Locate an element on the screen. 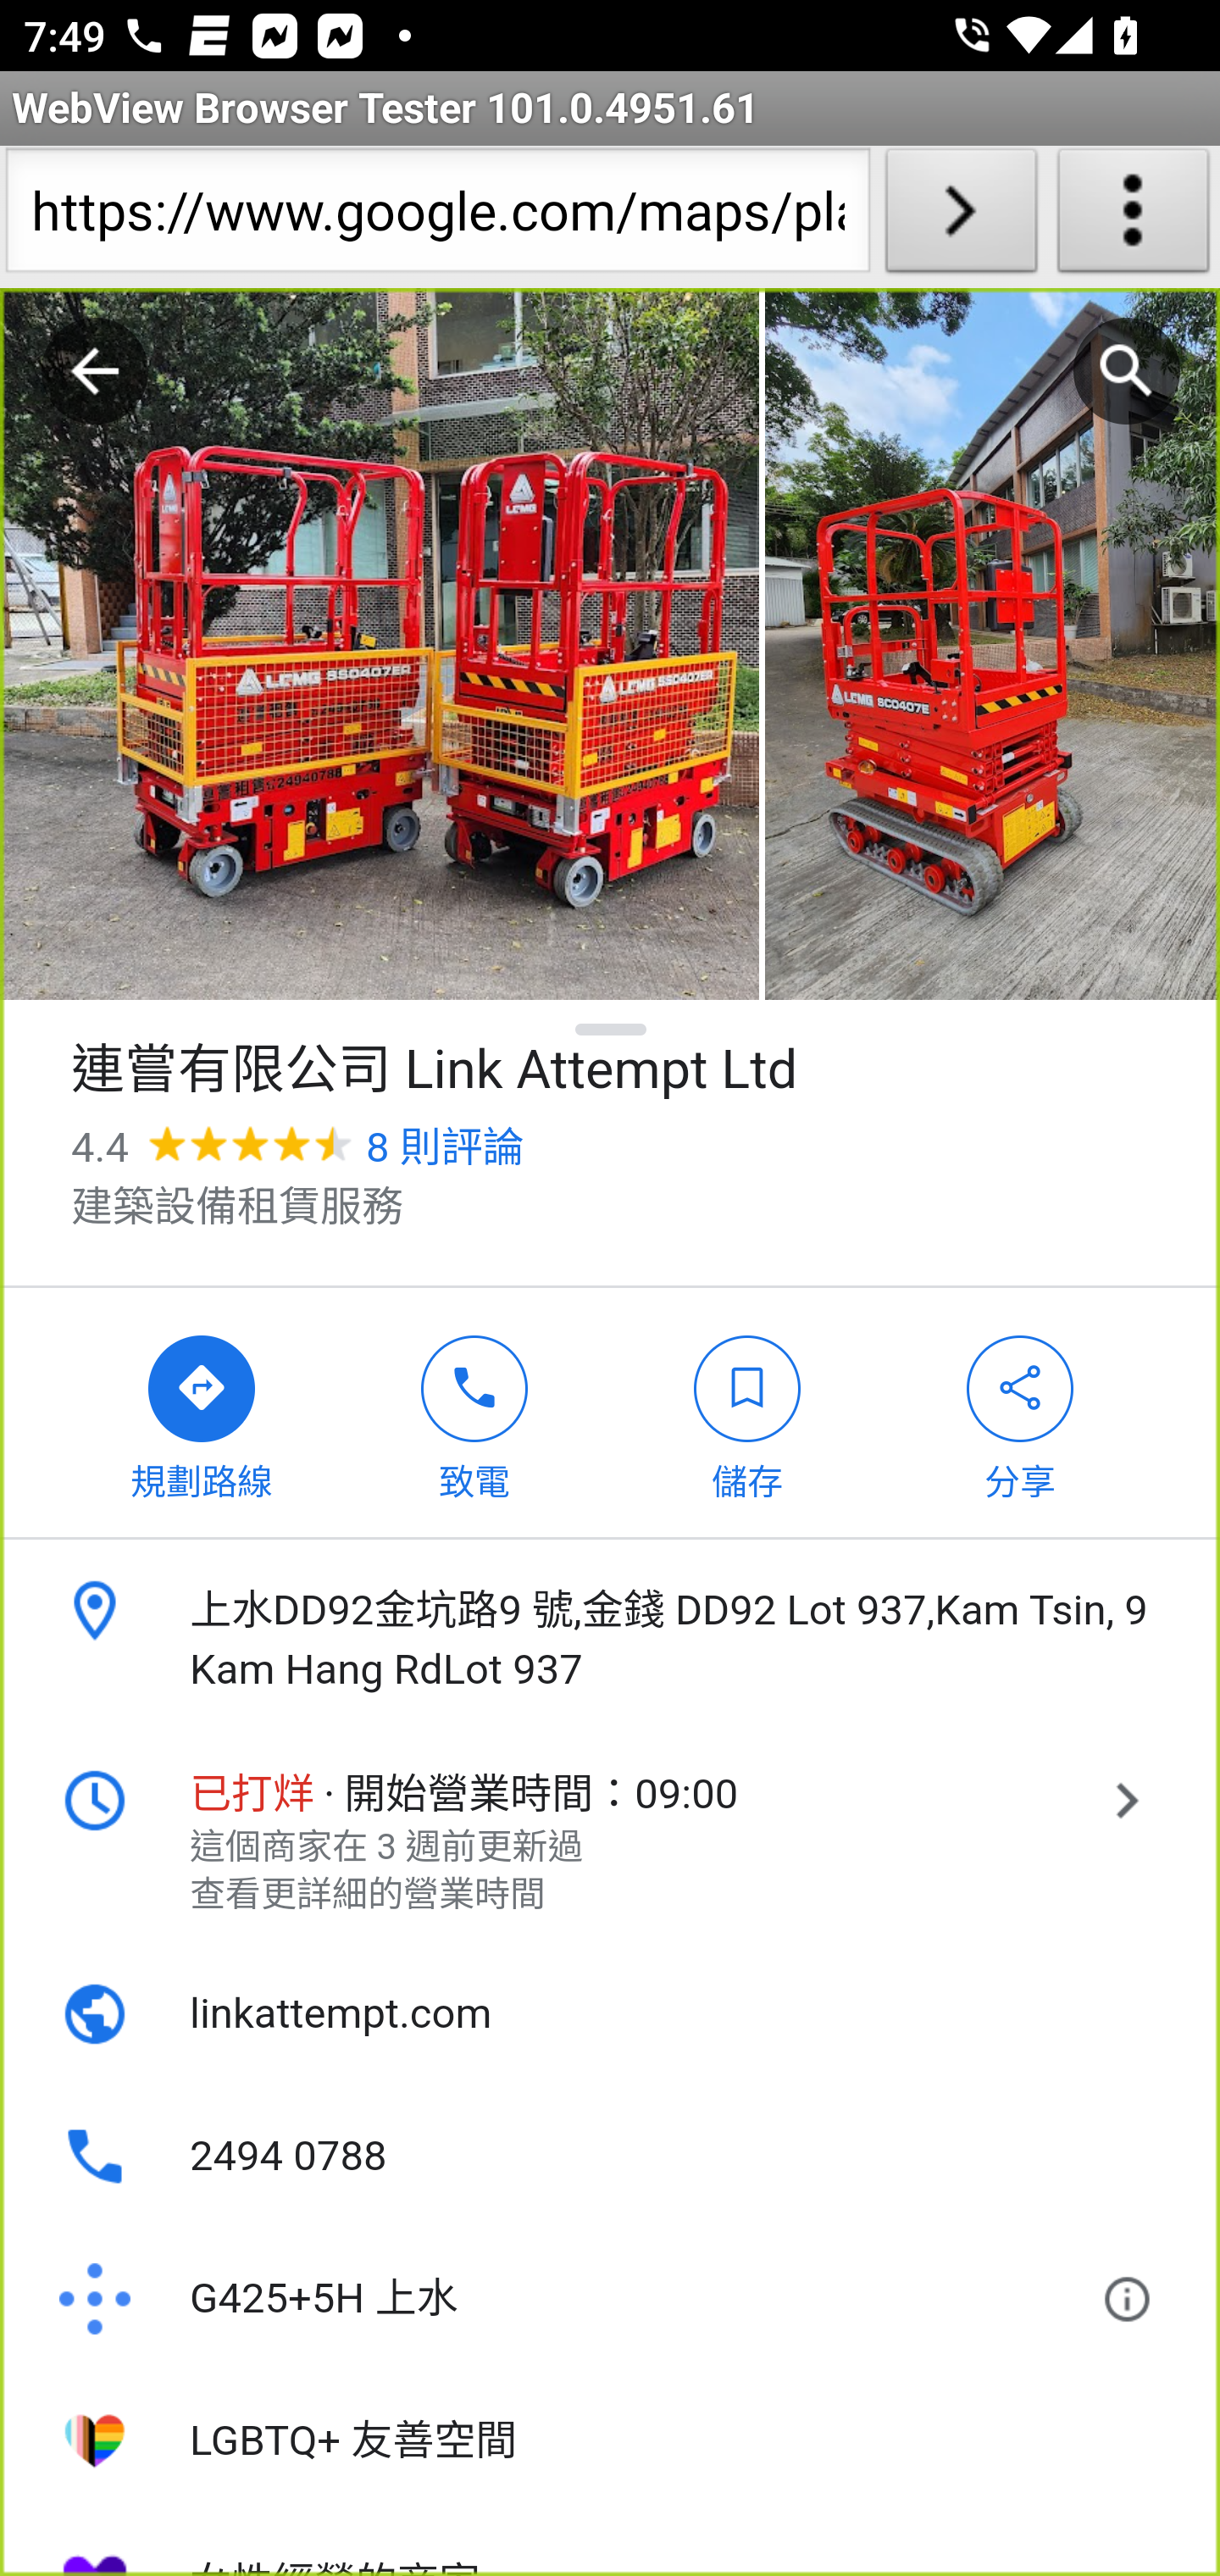  分享「連嘗有限公司 Link Attempt Ltd」 is located at coordinates (1021, 1412).